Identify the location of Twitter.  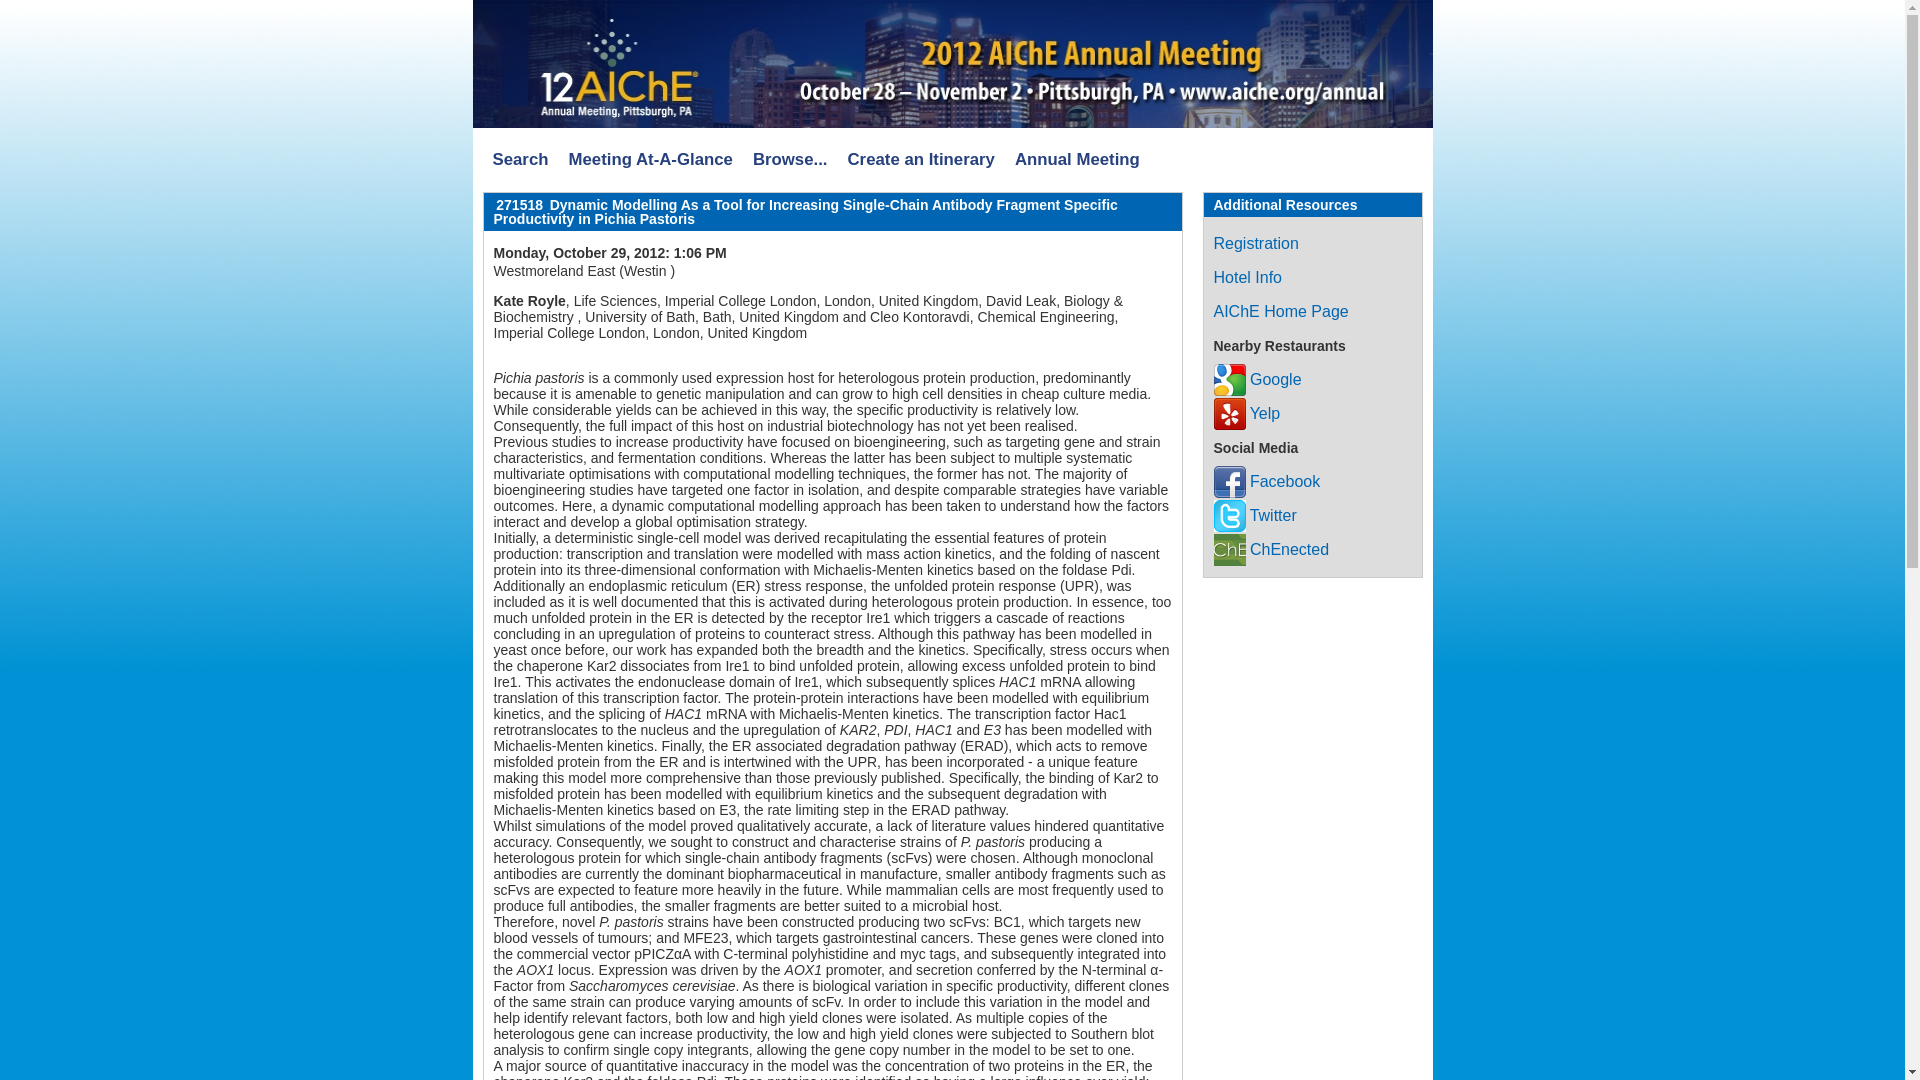
(1255, 514).